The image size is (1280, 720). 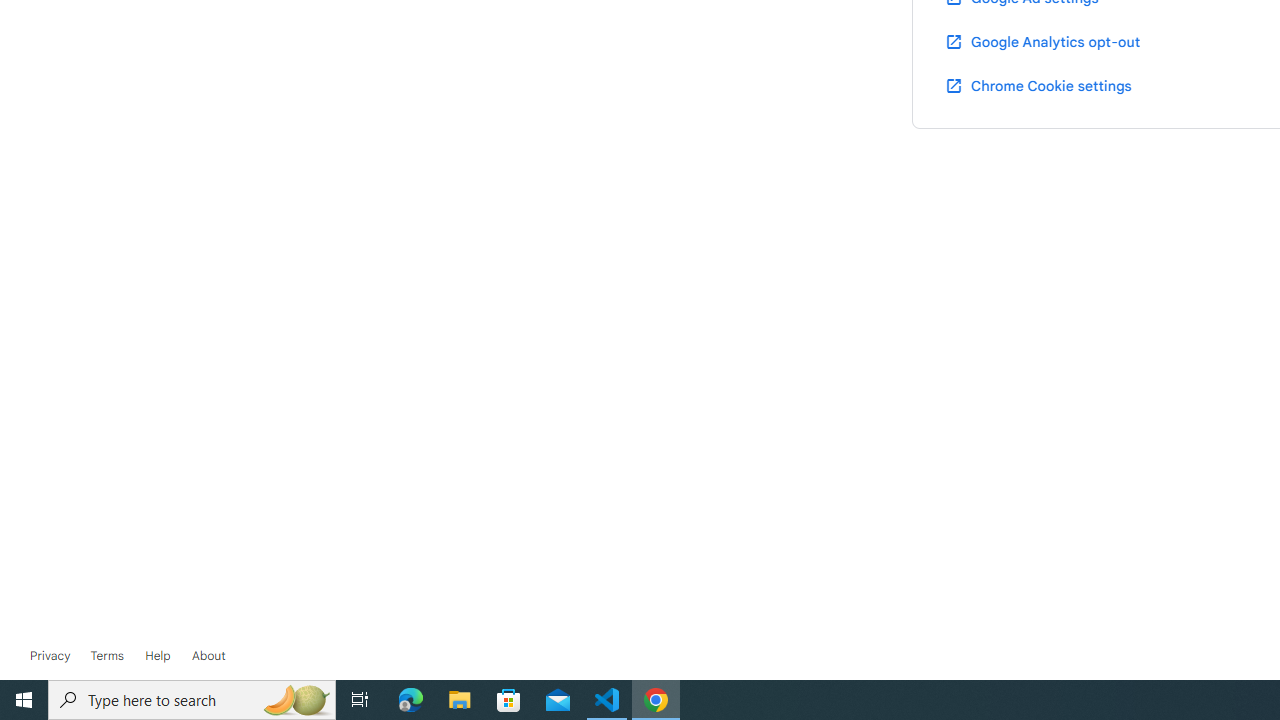 What do you see at coordinates (1042, 41) in the screenshot?
I see `Google Analytics opt-out` at bounding box center [1042, 41].